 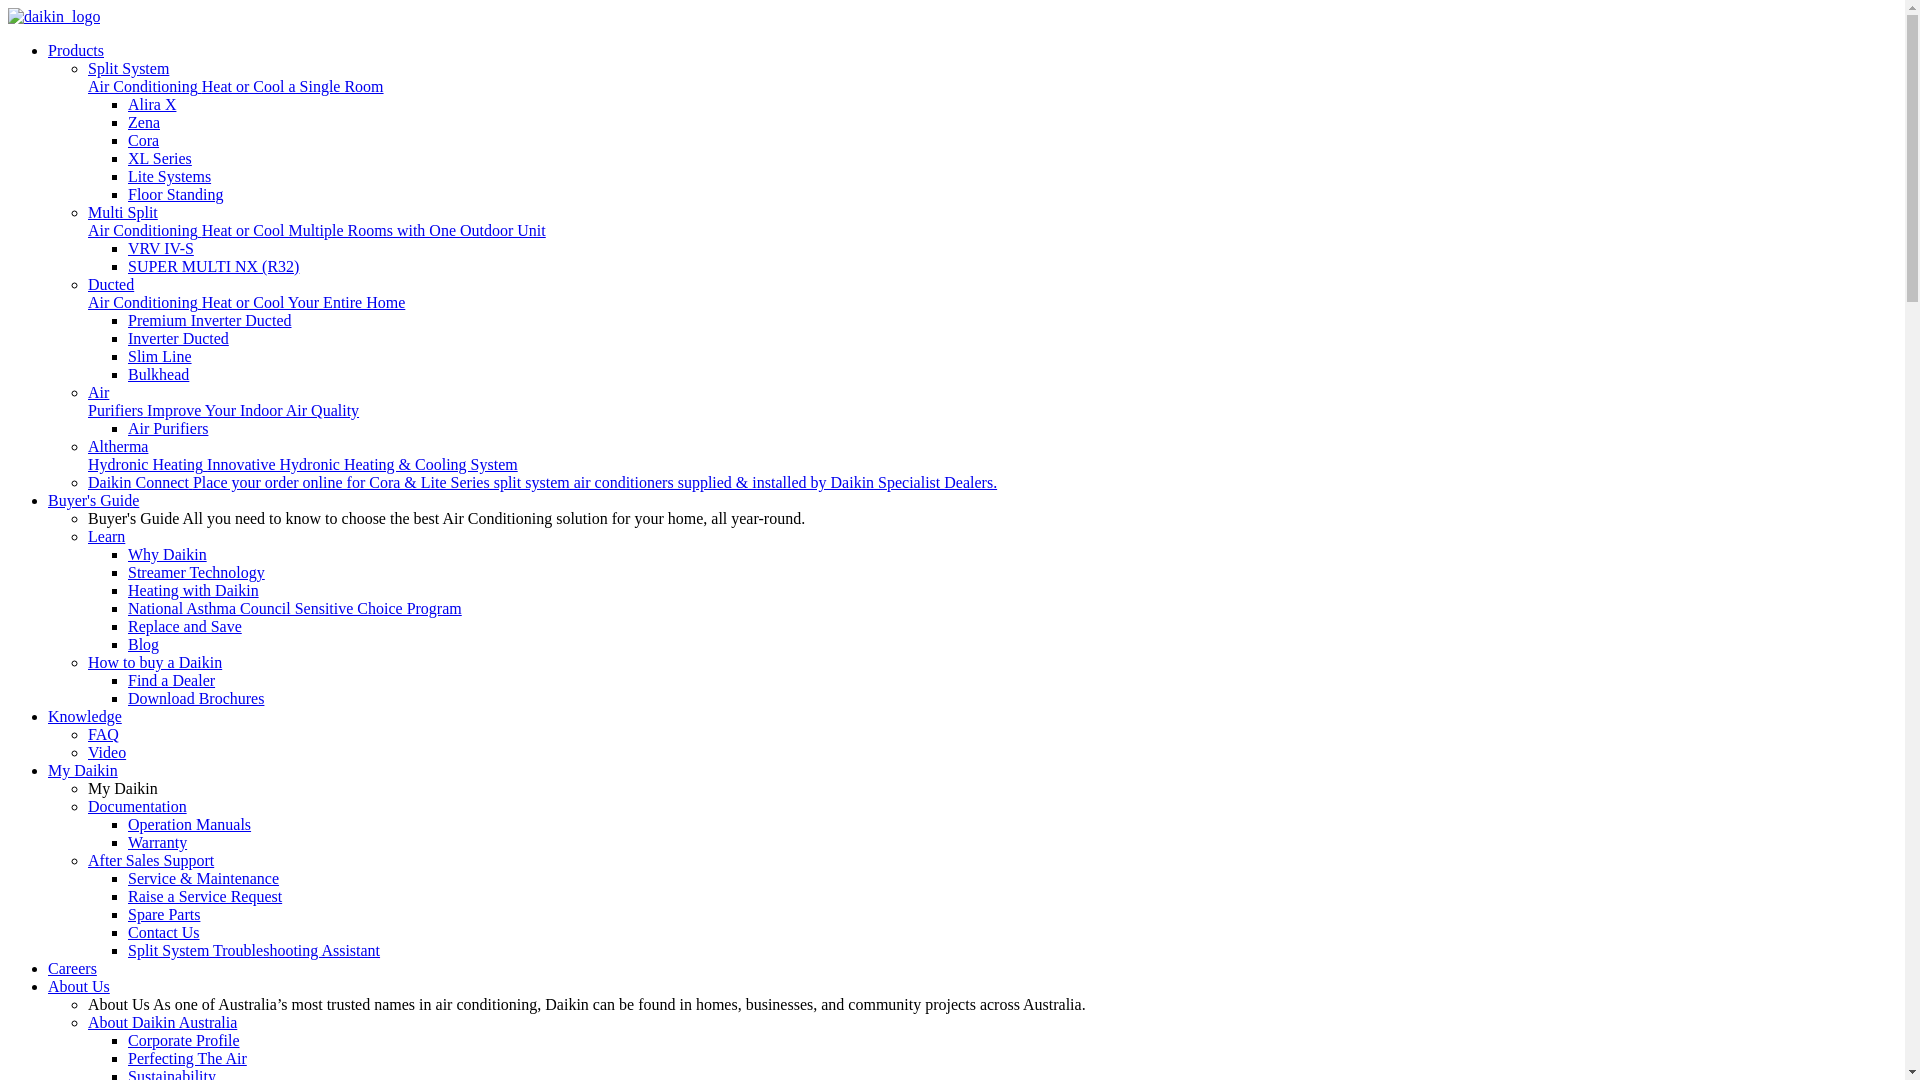 What do you see at coordinates (79, 986) in the screenshot?
I see `About Us` at bounding box center [79, 986].